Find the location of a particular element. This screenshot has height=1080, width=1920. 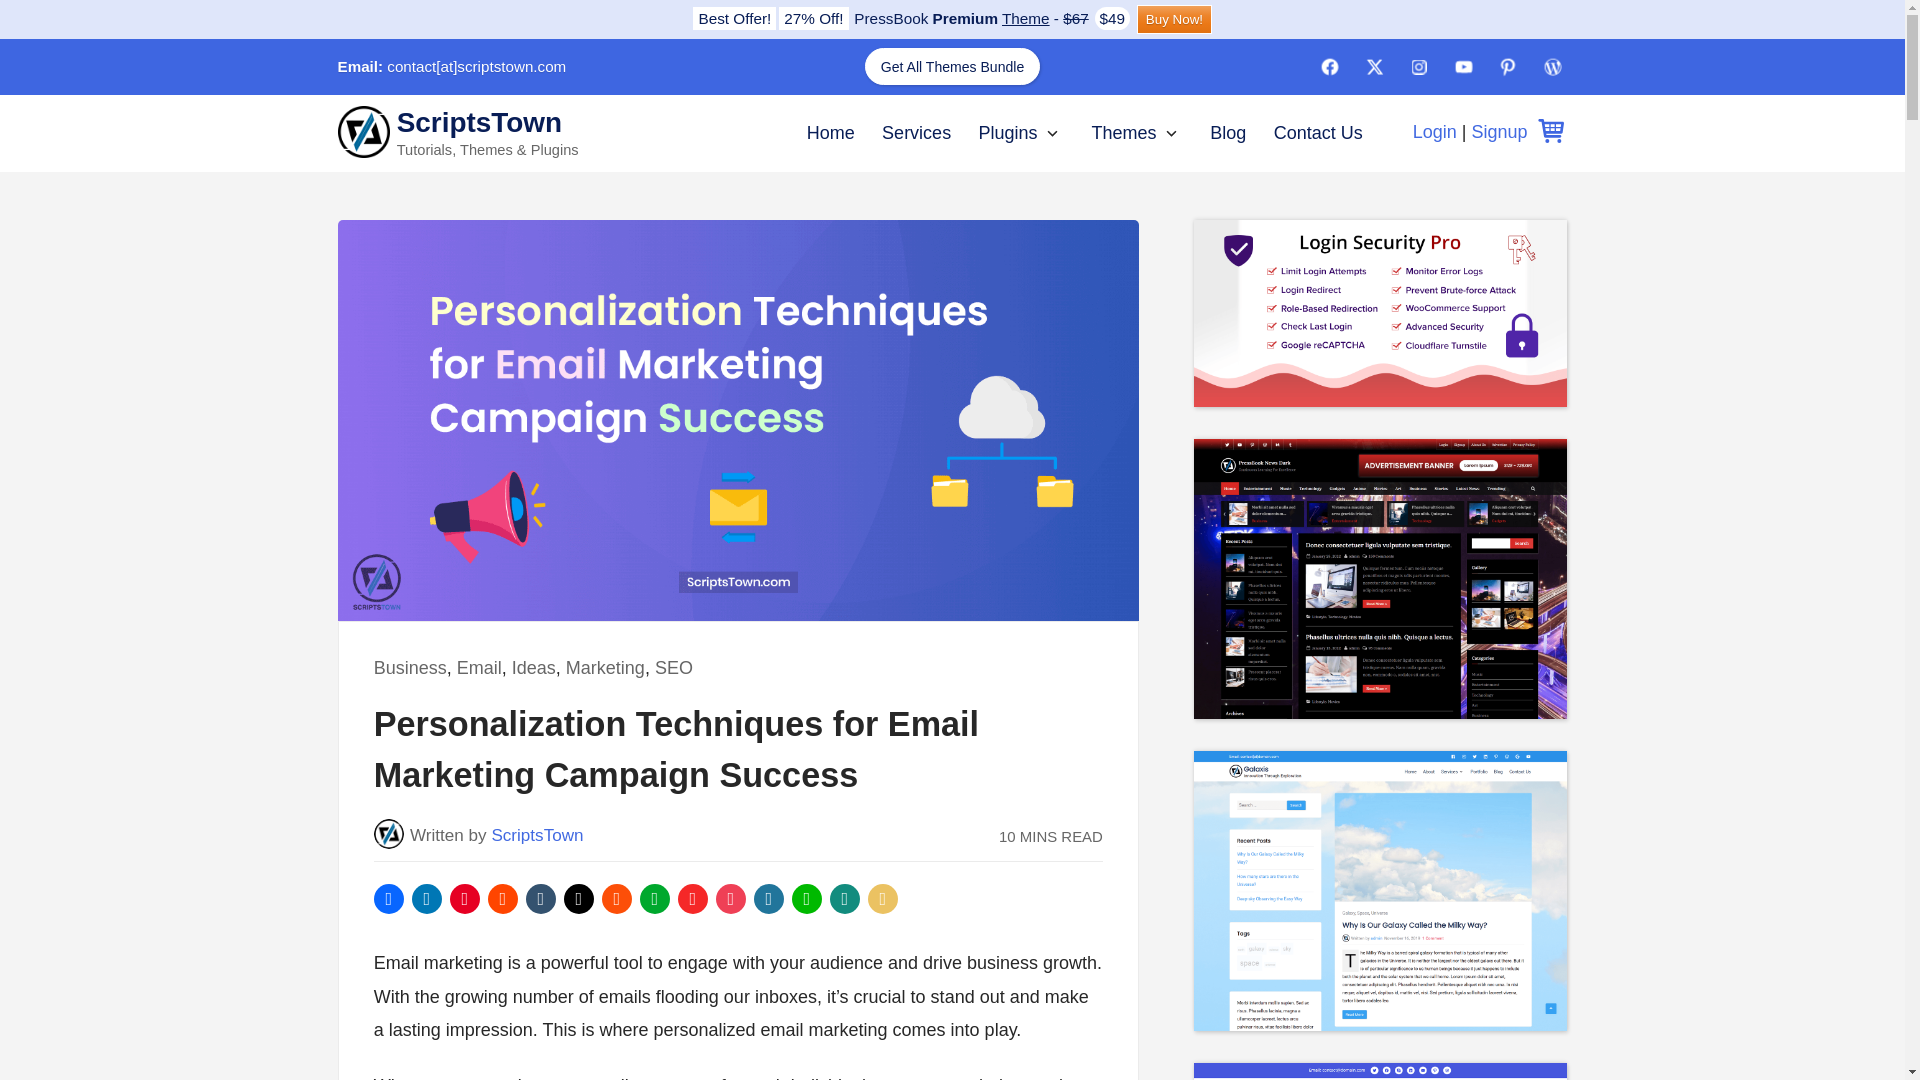

Ideas is located at coordinates (534, 668).